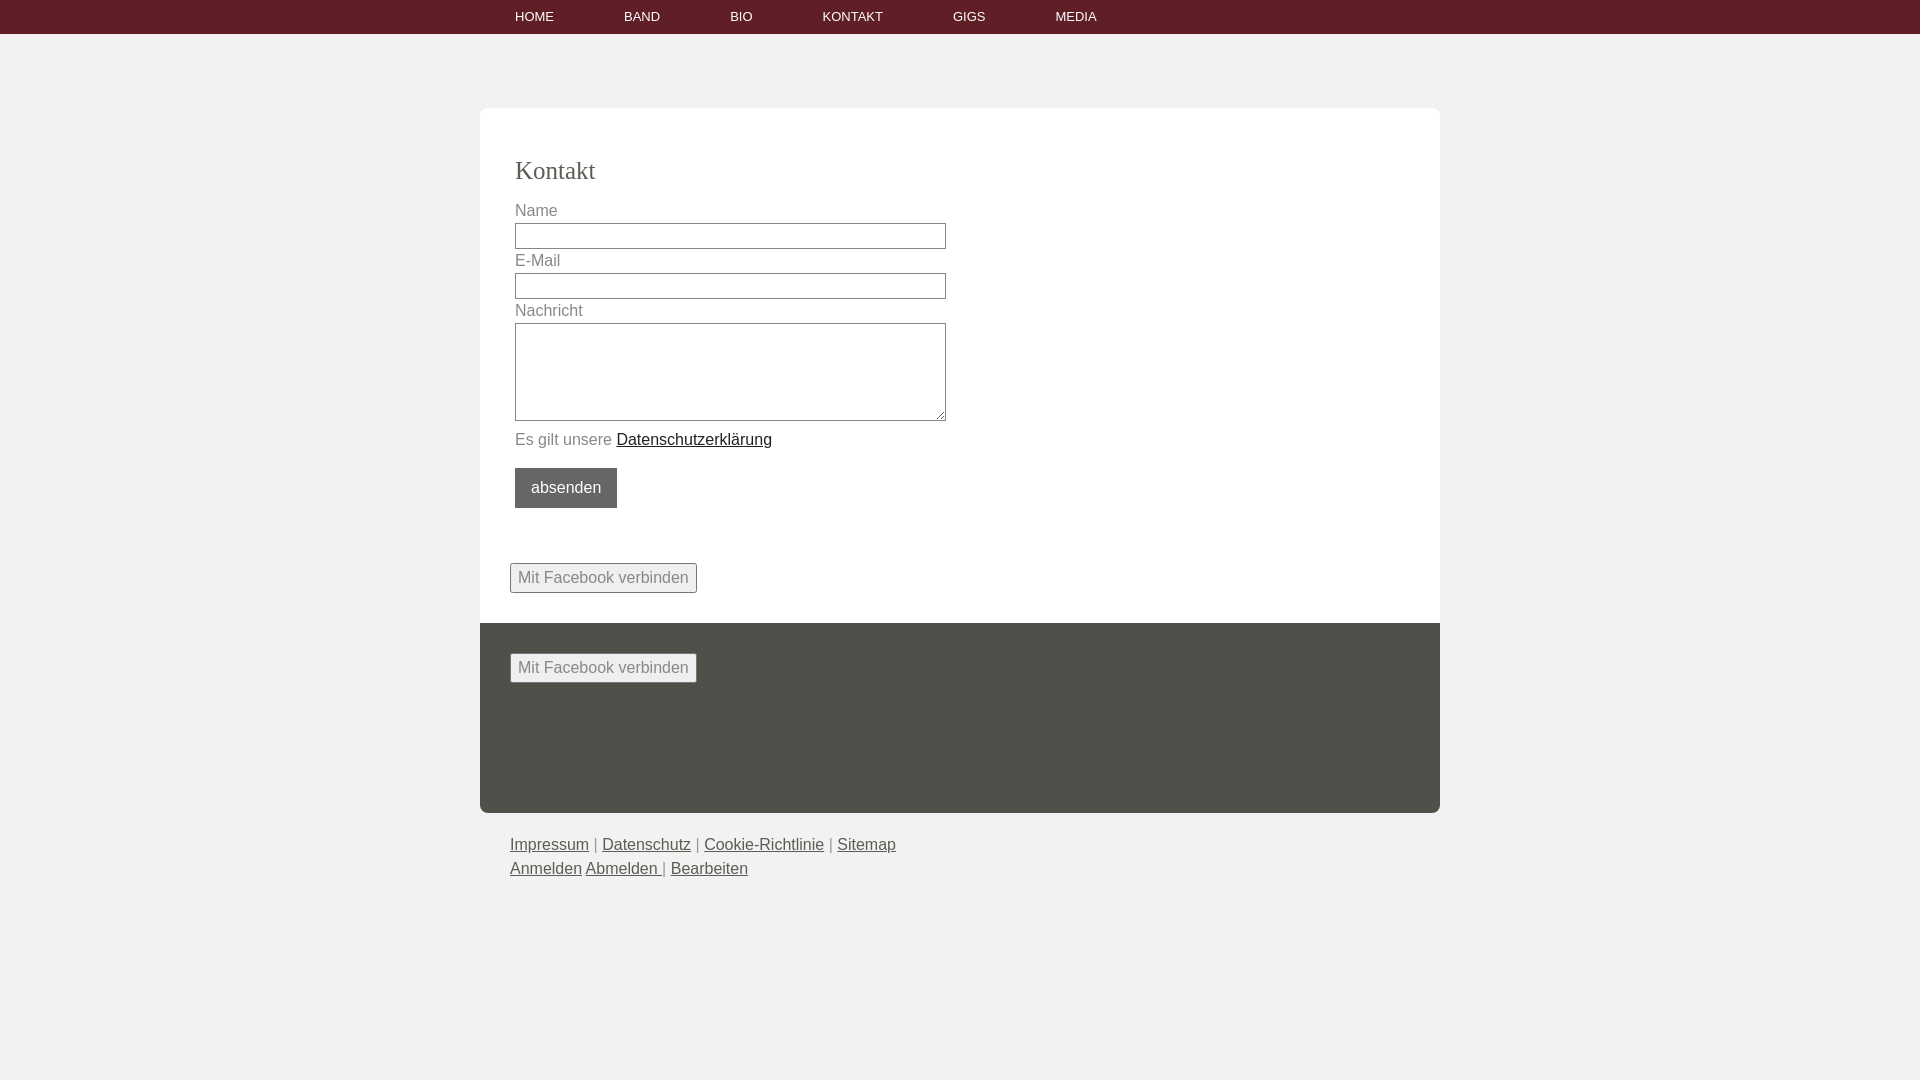 The image size is (1920, 1080). What do you see at coordinates (566, 488) in the screenshot?
I see `absenden` at bounding box center [566, 488].